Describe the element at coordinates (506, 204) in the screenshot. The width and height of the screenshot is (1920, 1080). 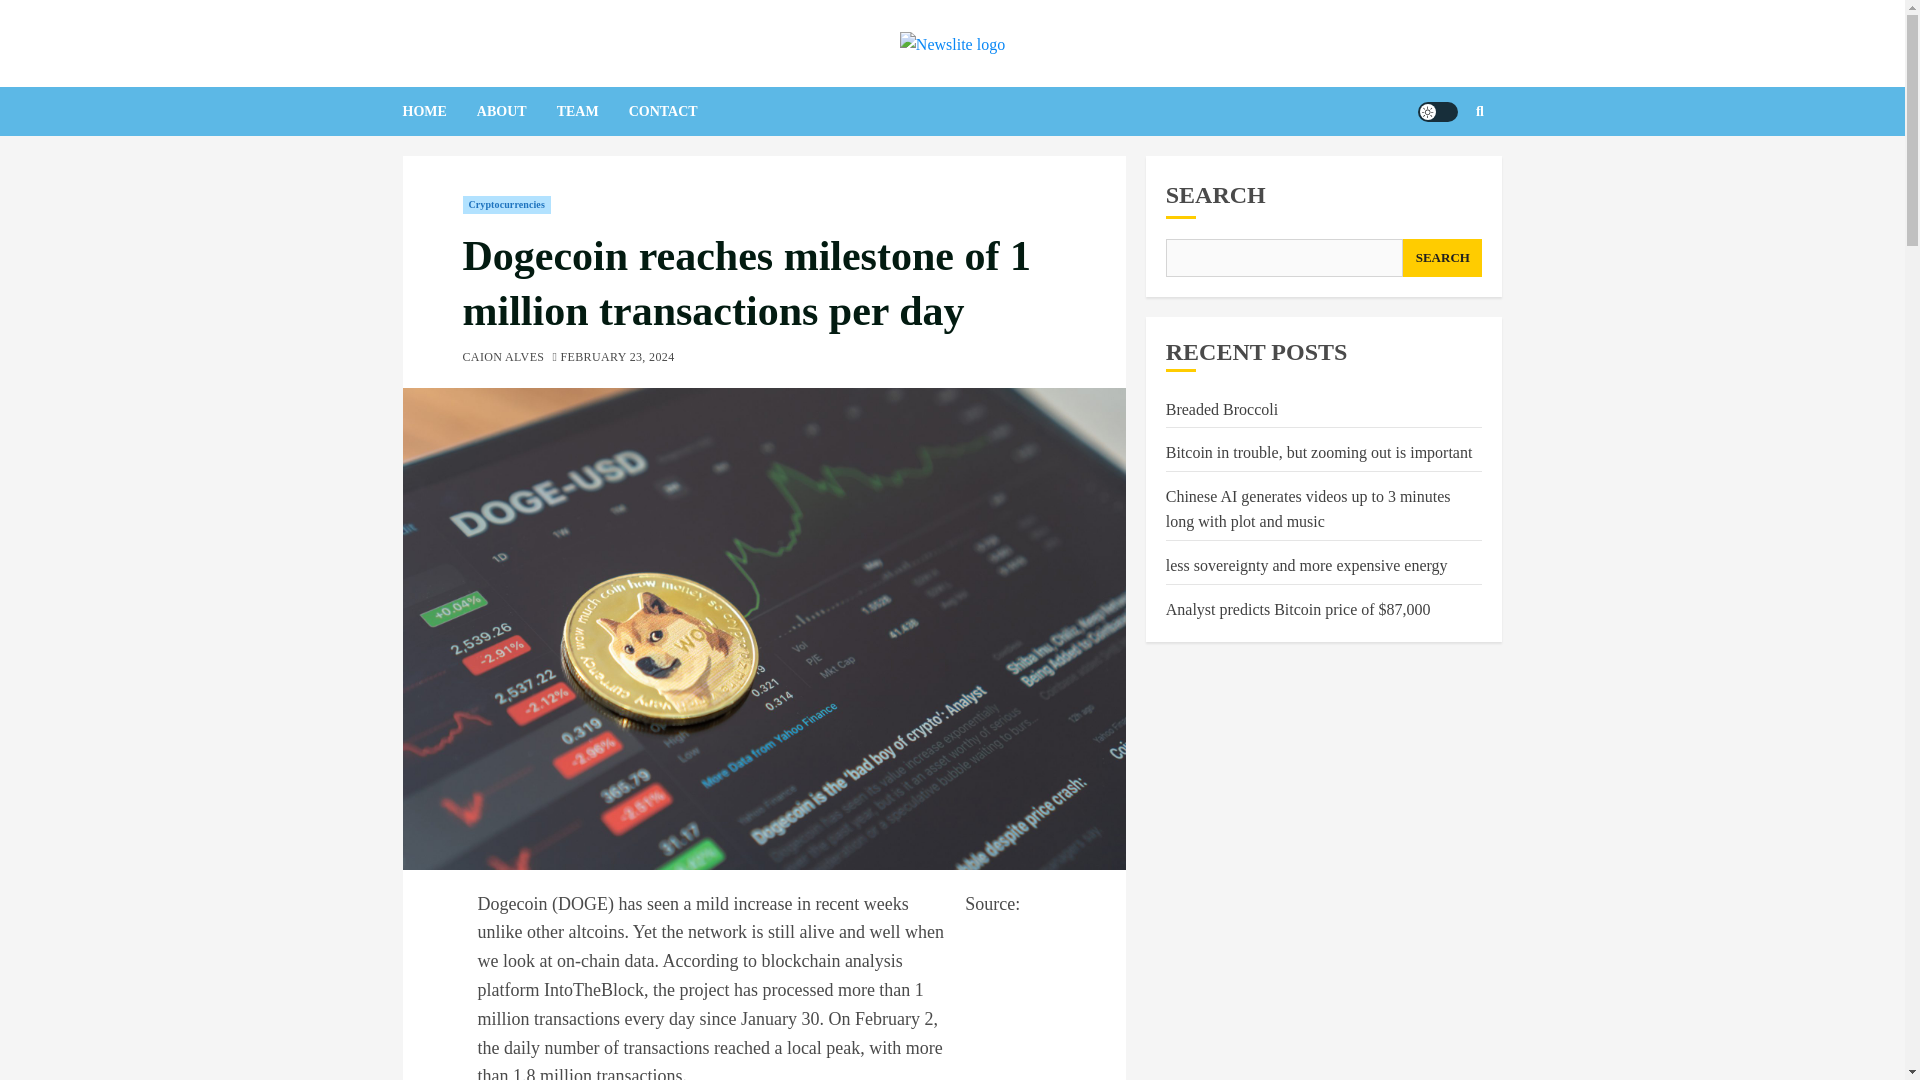
I see `Cryptocurrencies` at that location.